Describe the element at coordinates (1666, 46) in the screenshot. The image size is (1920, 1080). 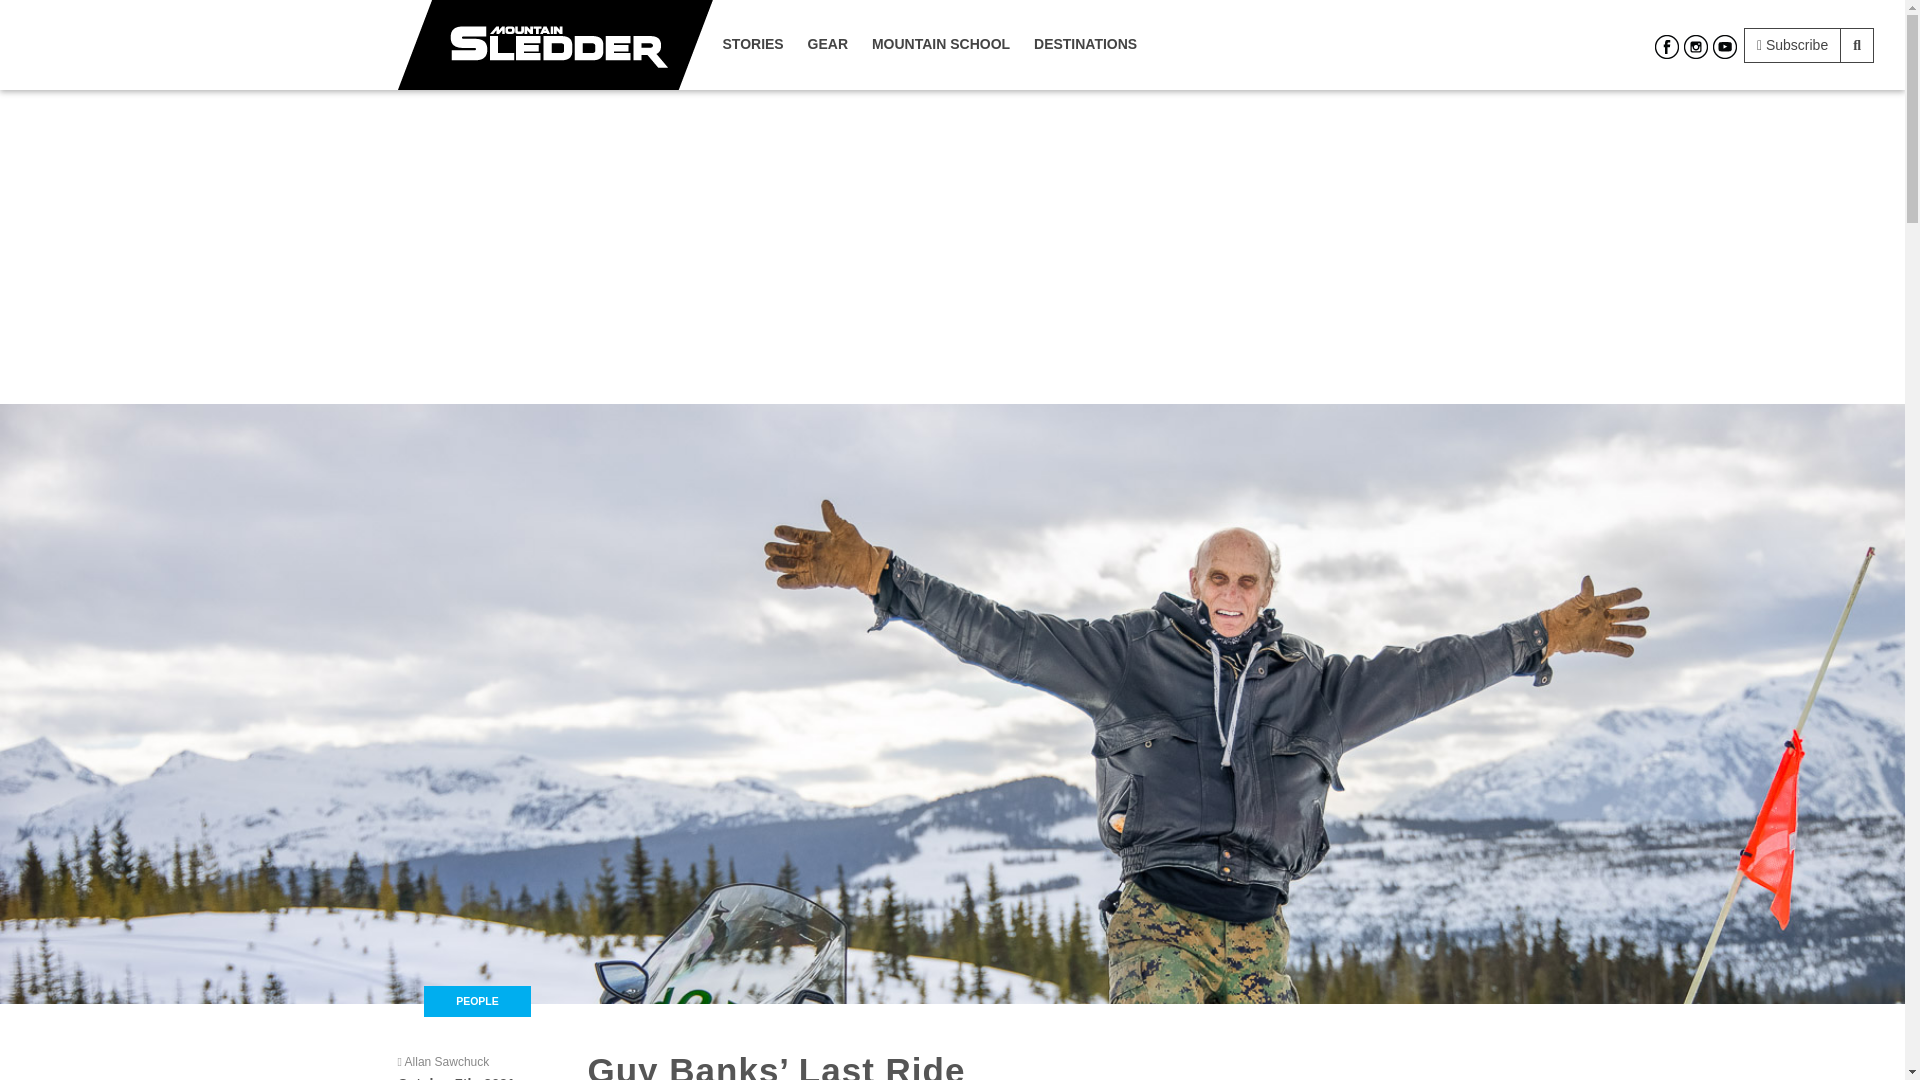
I see `Mountain Sledder on Facebook` at that location.